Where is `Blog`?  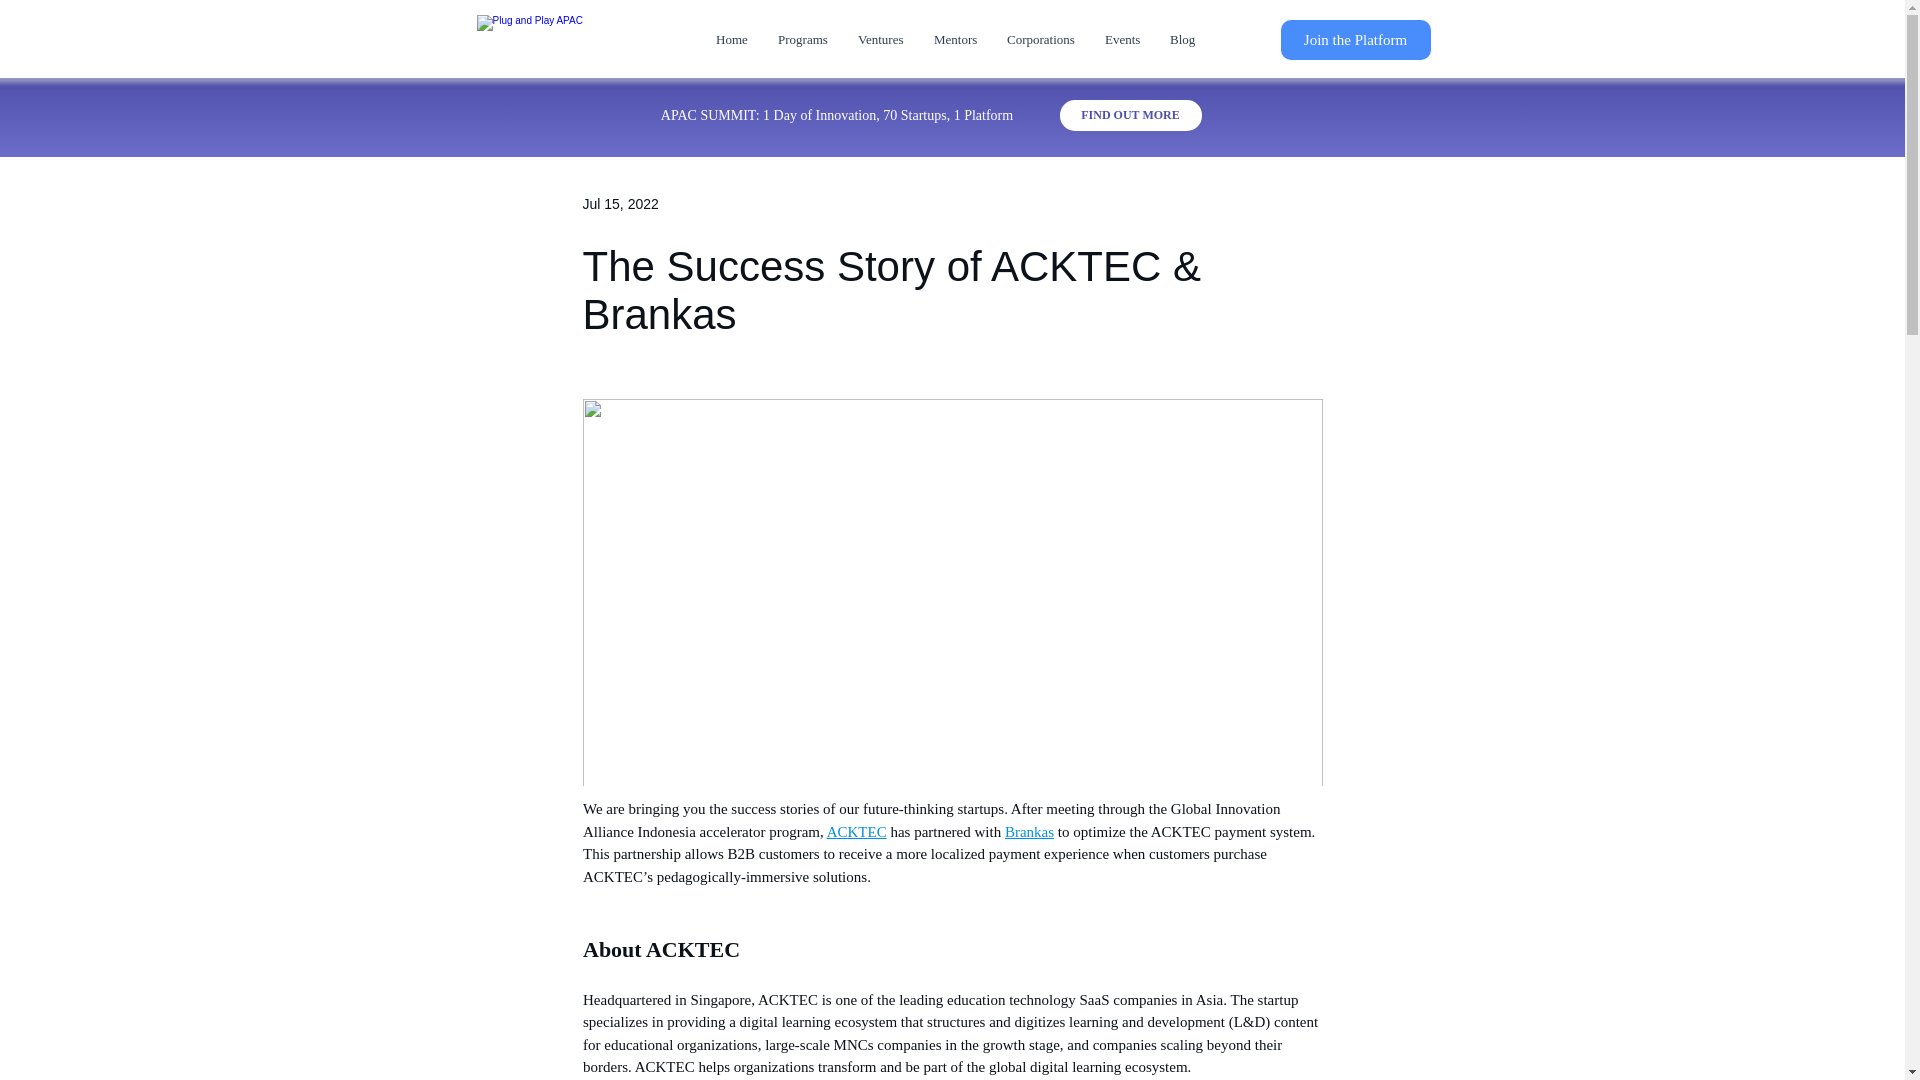
Blog is located at coordinates (1182, 40).